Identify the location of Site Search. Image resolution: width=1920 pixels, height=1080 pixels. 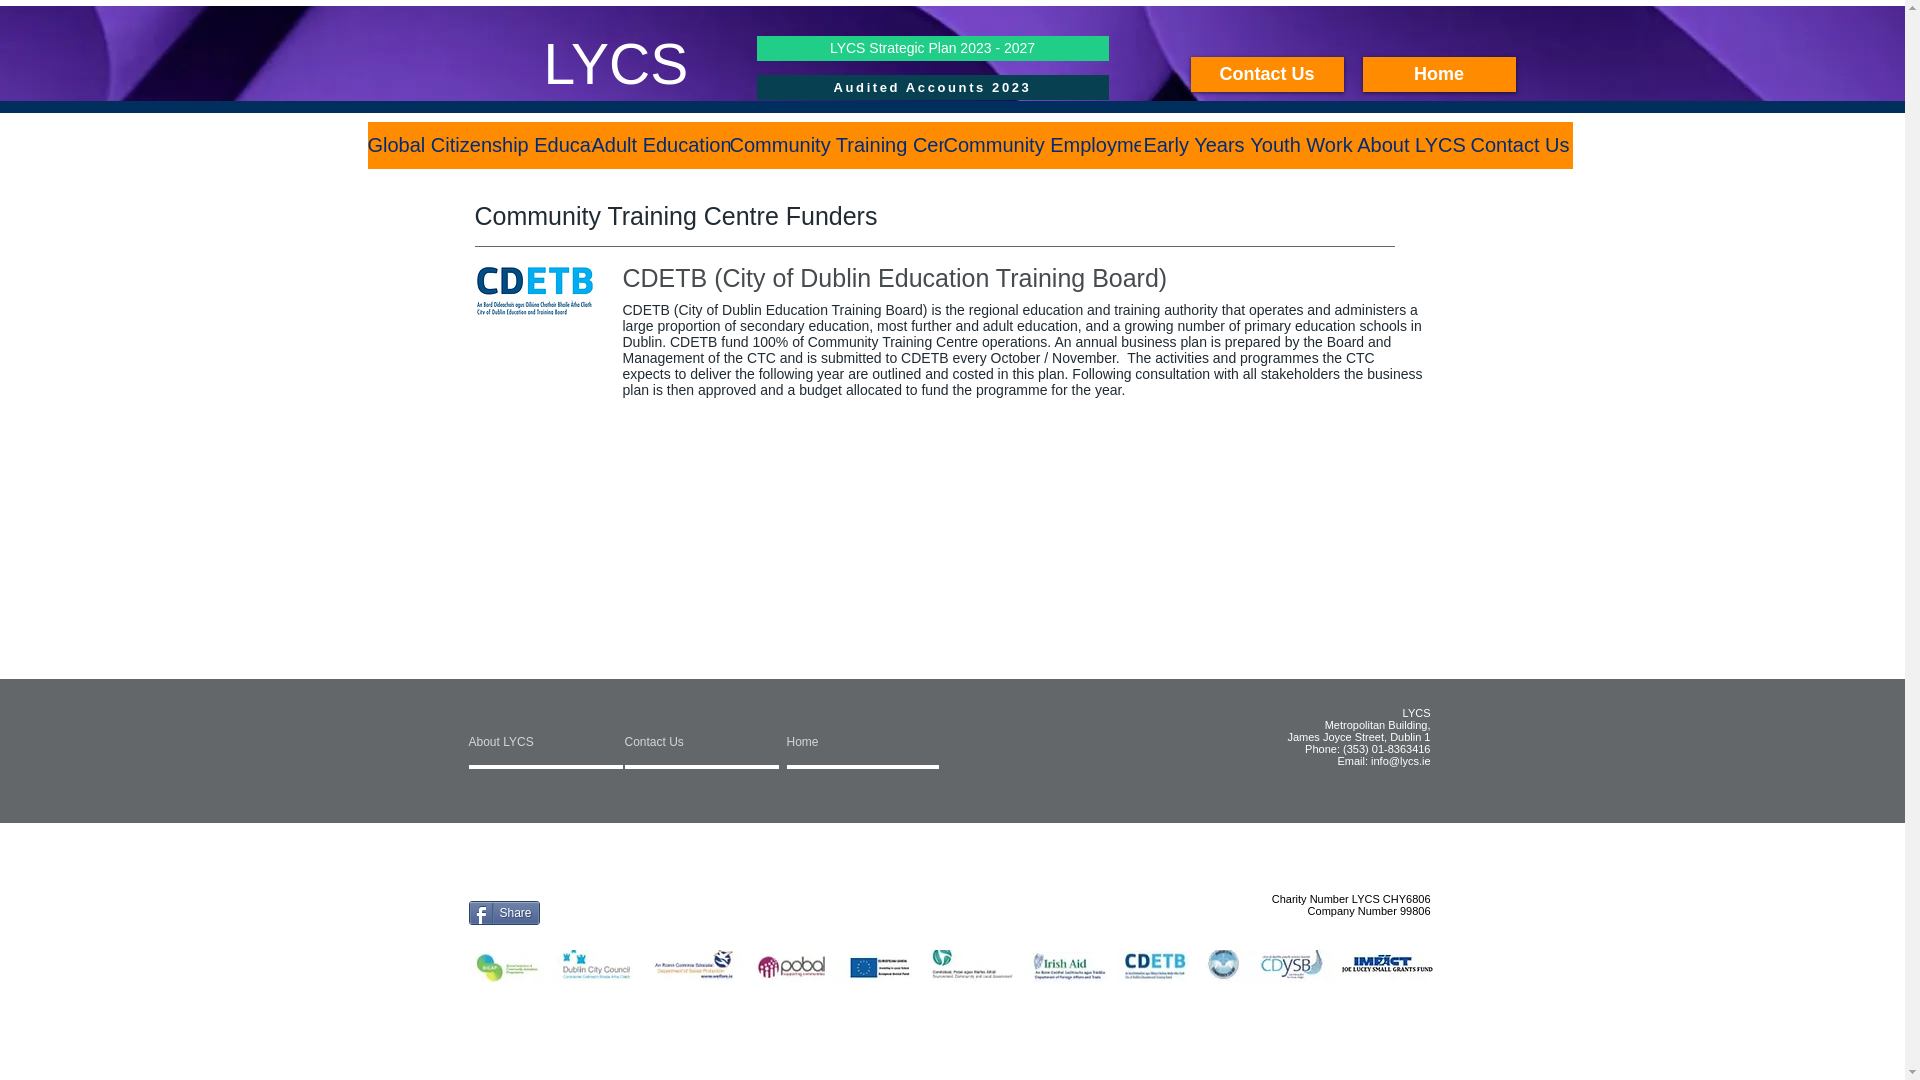
(581, 702).